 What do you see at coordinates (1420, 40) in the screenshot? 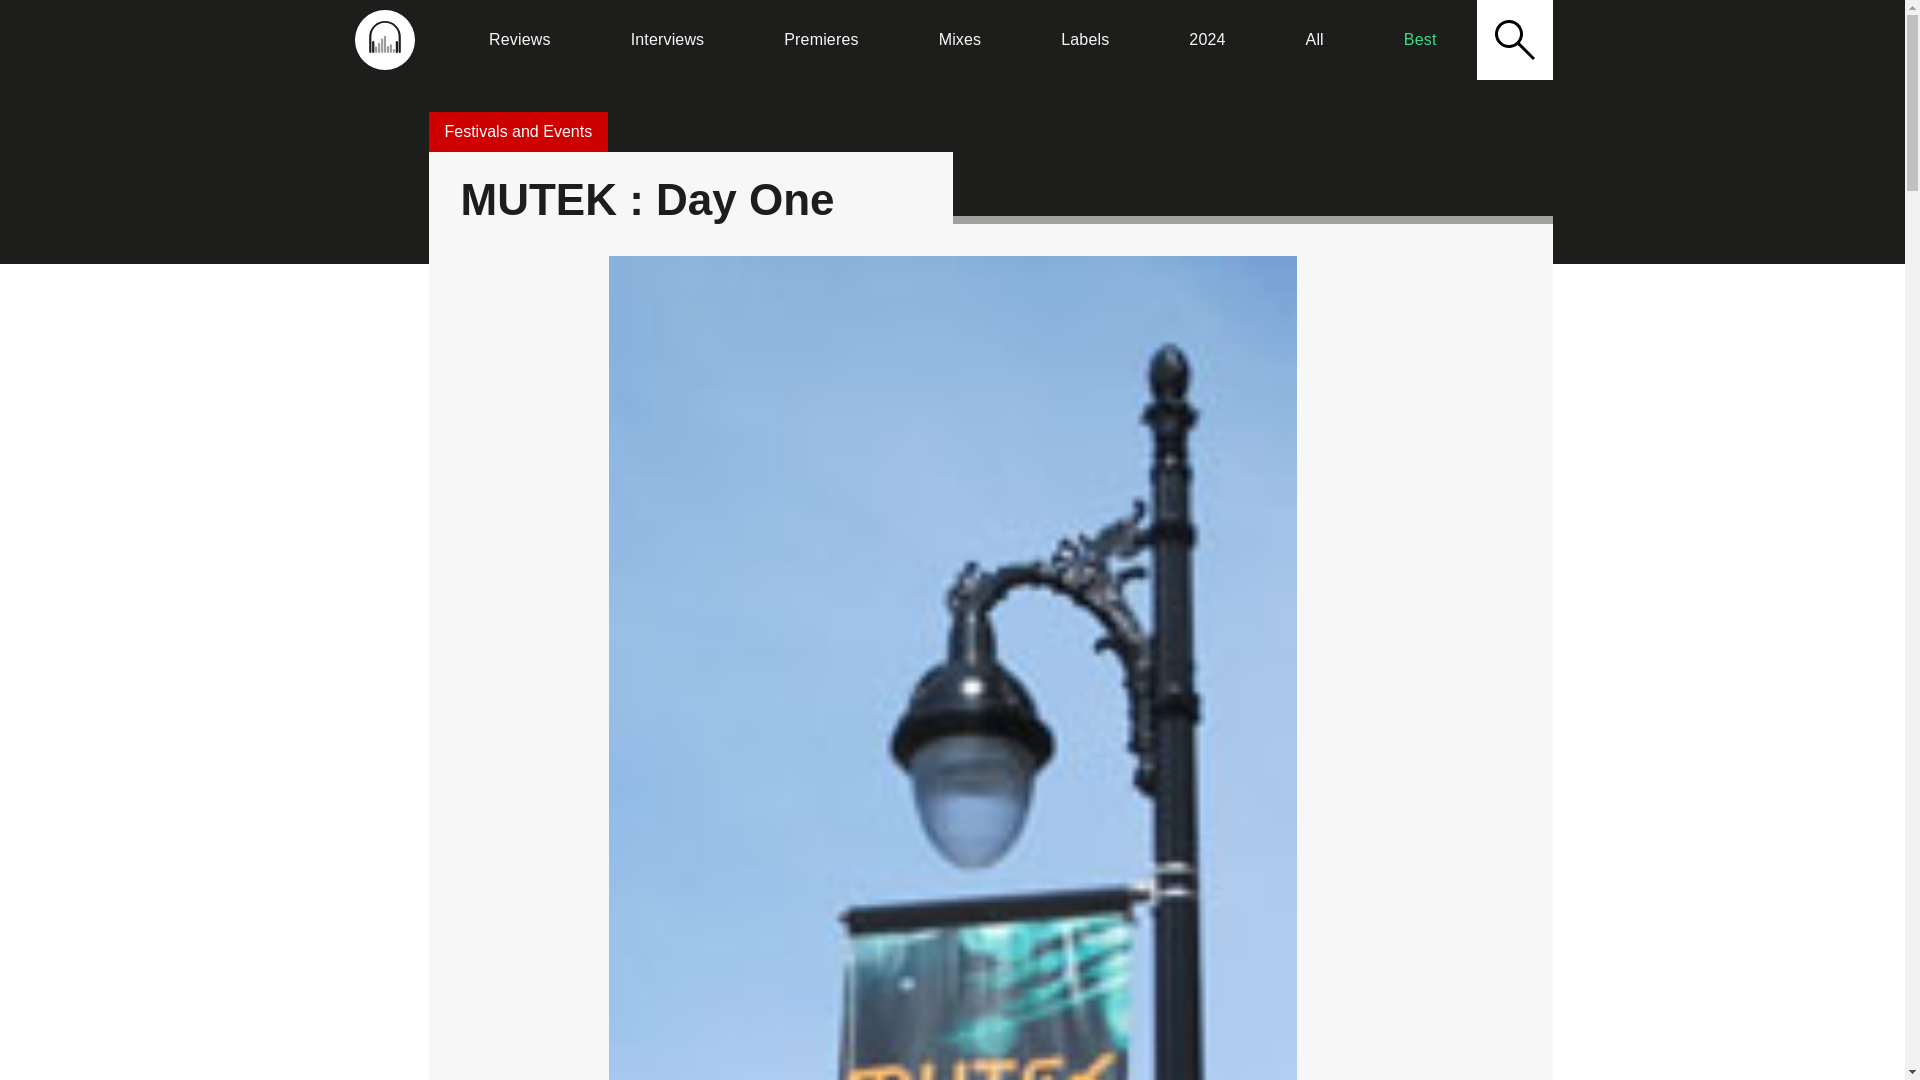
I see `Best` at bounding box center [1420, 40].